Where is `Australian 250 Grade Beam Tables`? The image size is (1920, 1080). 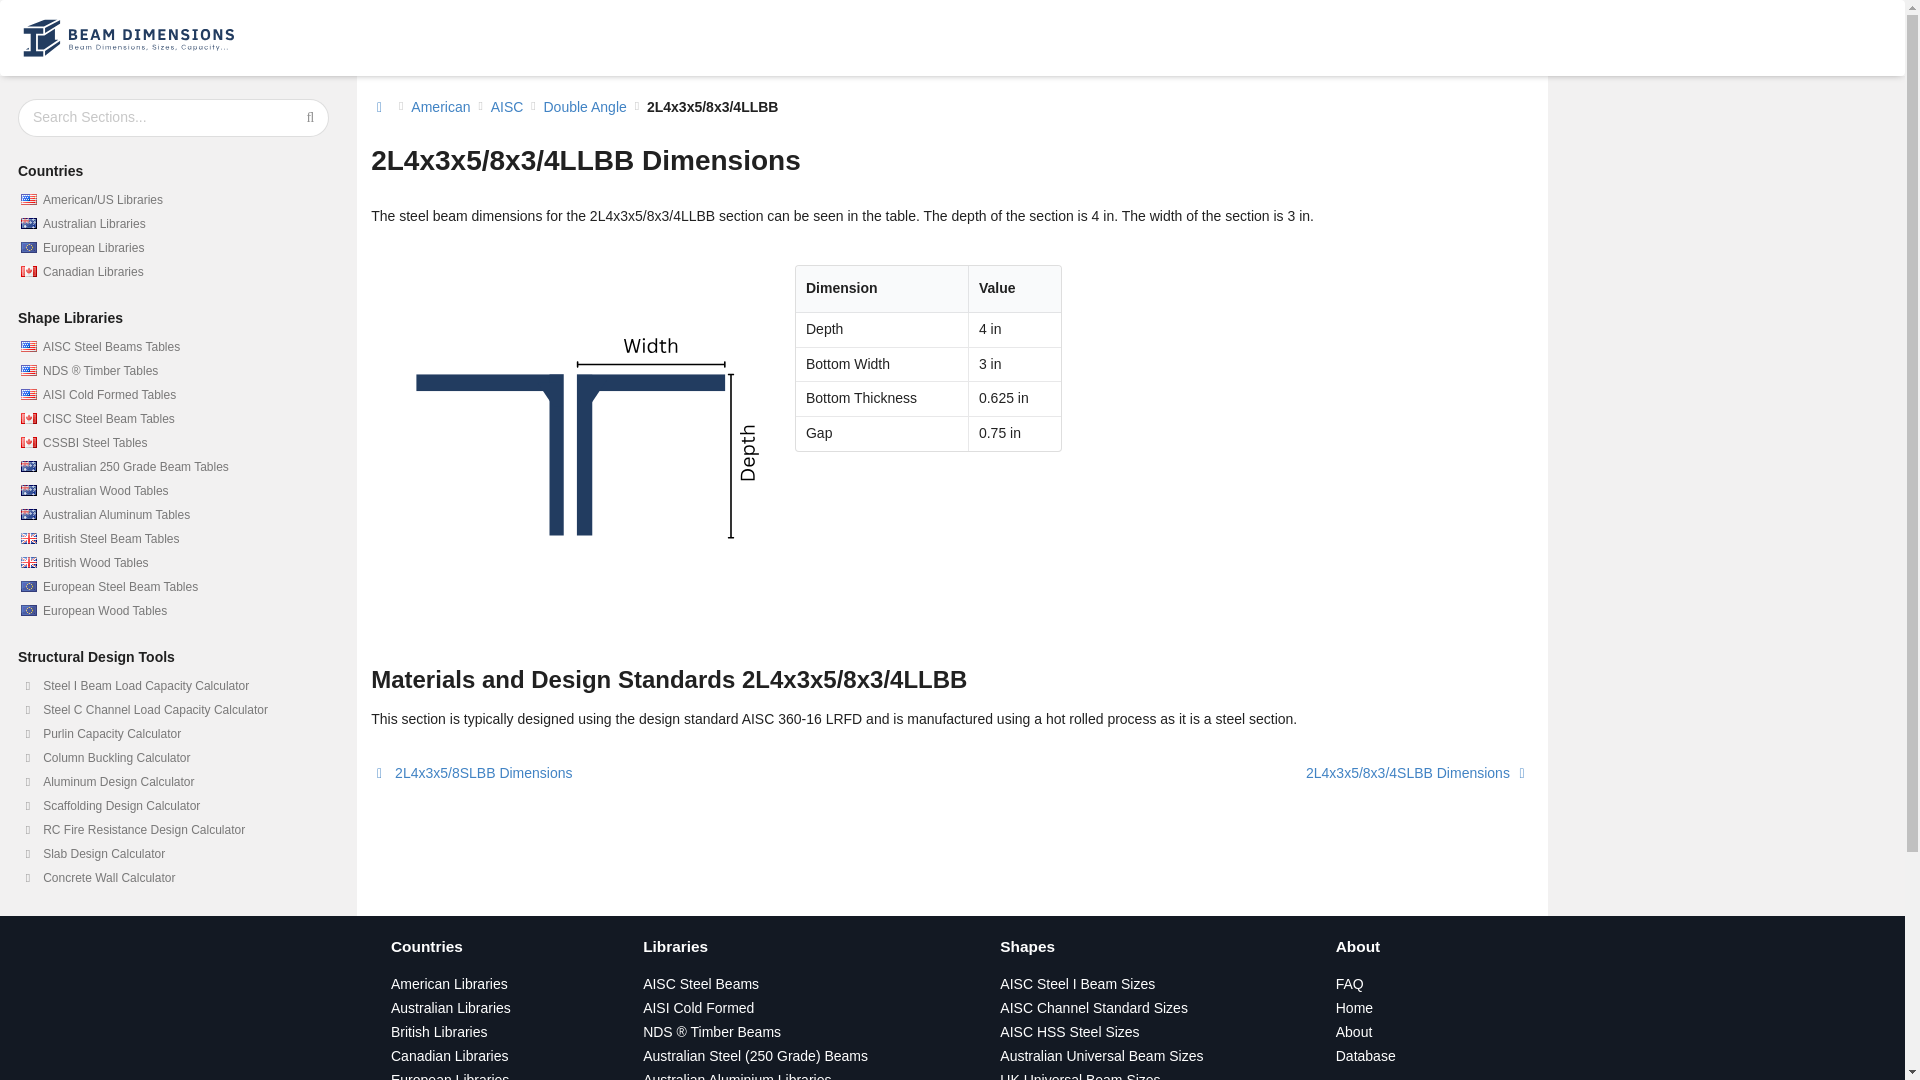
Australian 250 Grade Beam Tables is located at coordinates (173, 466).